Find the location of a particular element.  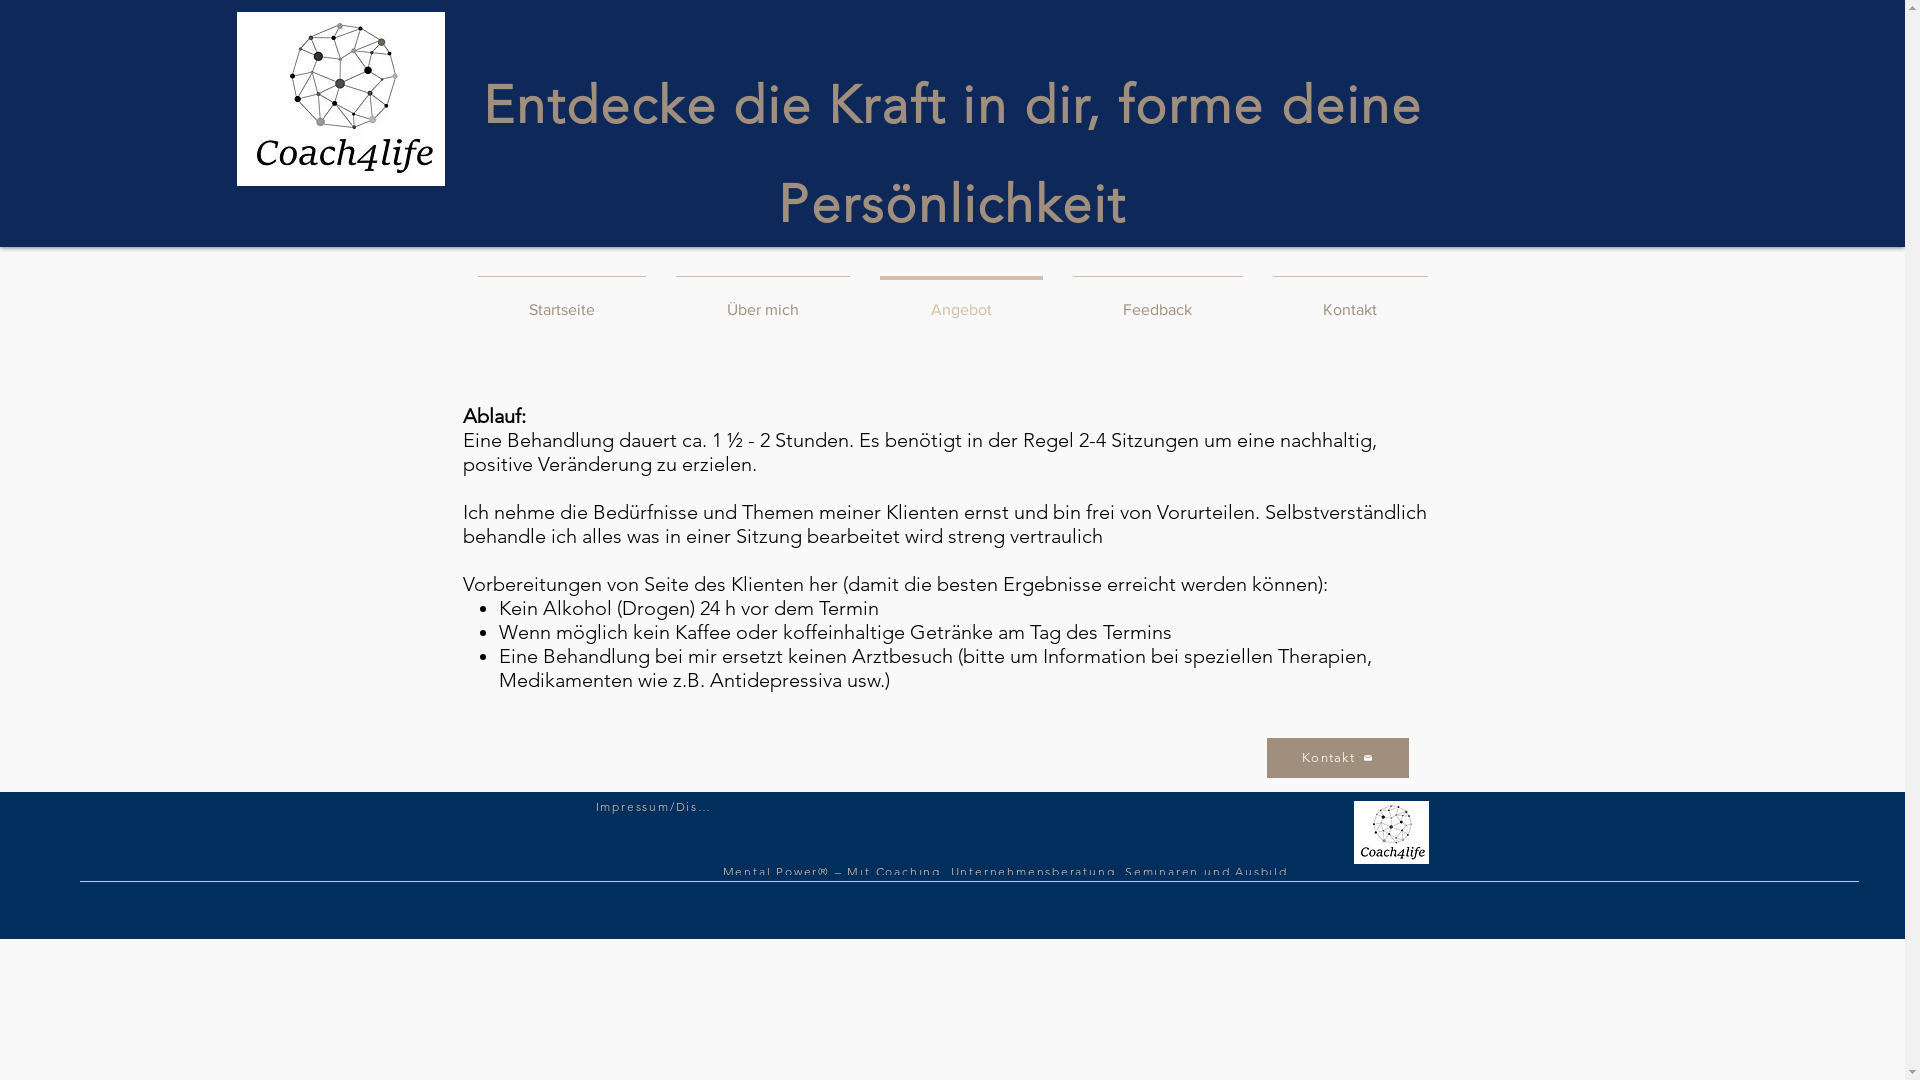

Angebot is located at coordinates (960, 301).